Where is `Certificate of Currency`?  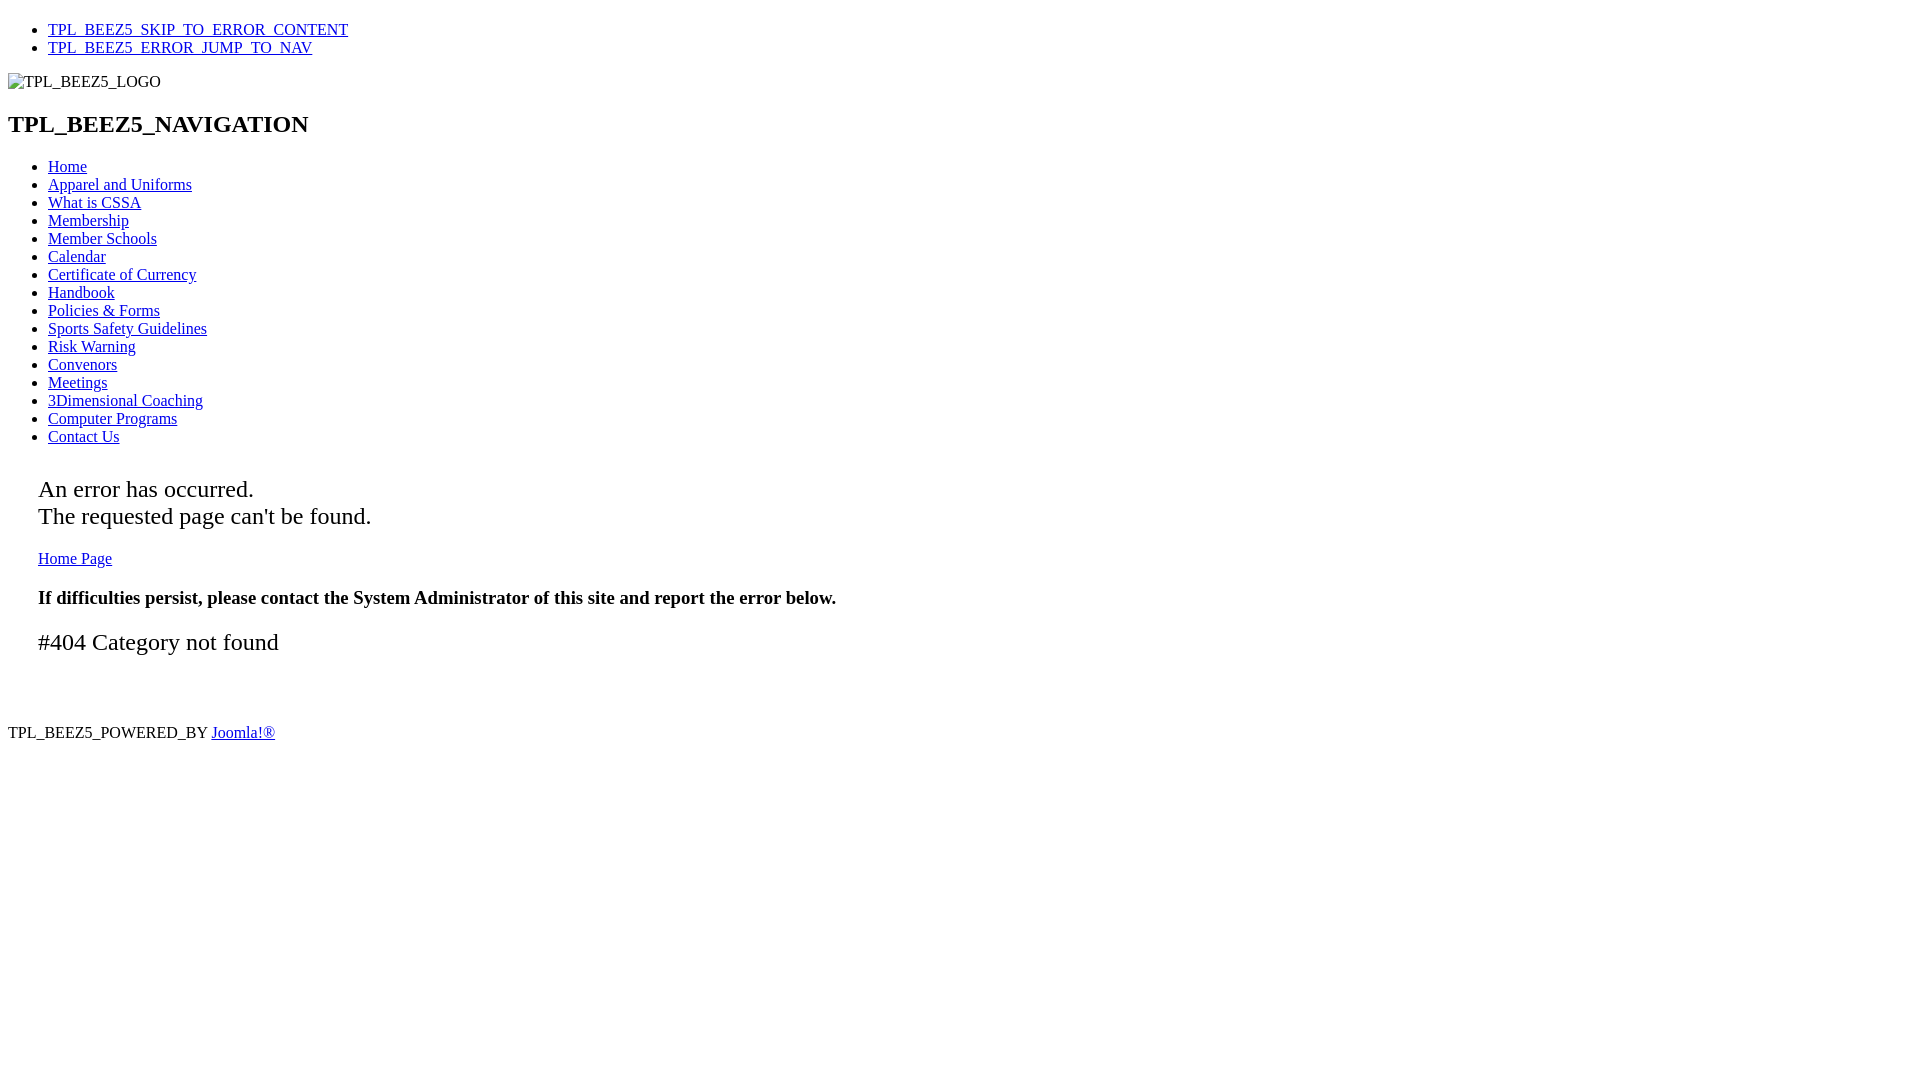 Certificate of Currency is located at coordinates (122, 274).